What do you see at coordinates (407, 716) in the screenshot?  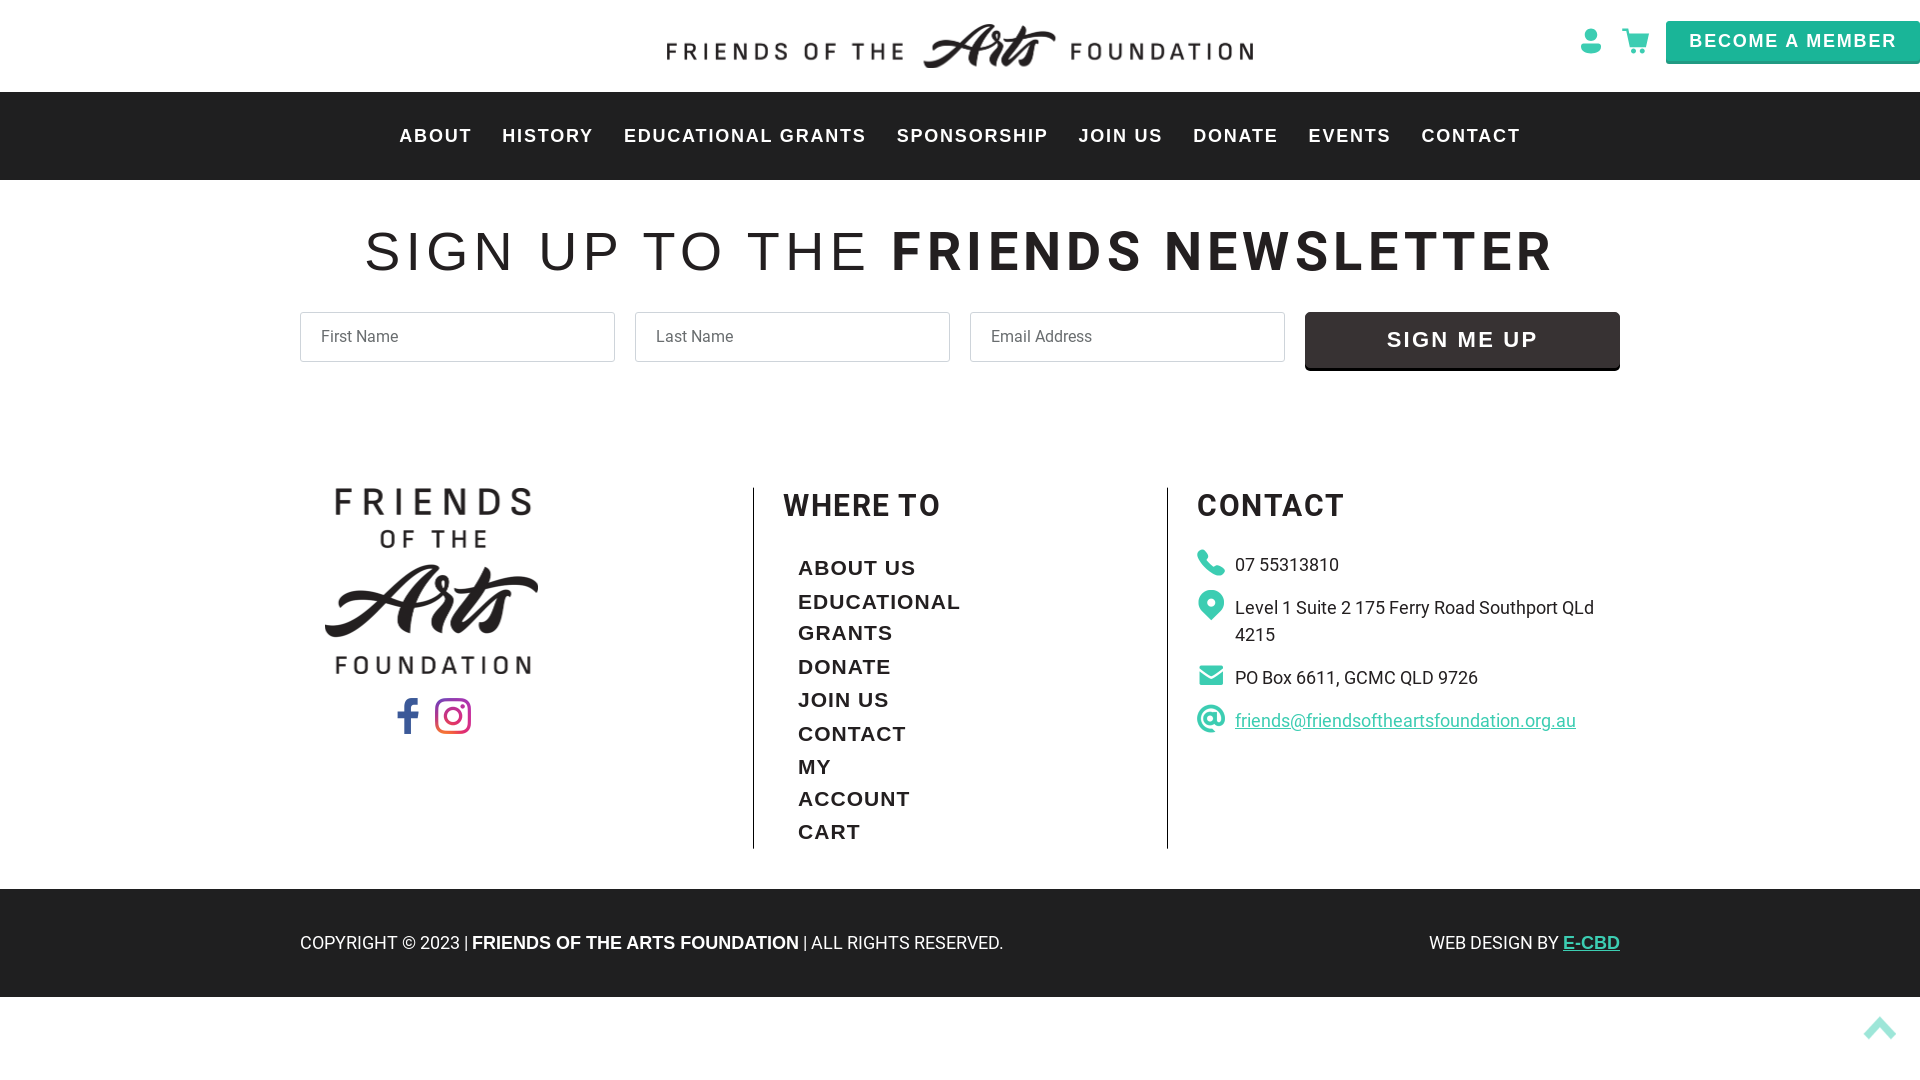 I see `Like us on Facebook` at bounding box center [407, 716].